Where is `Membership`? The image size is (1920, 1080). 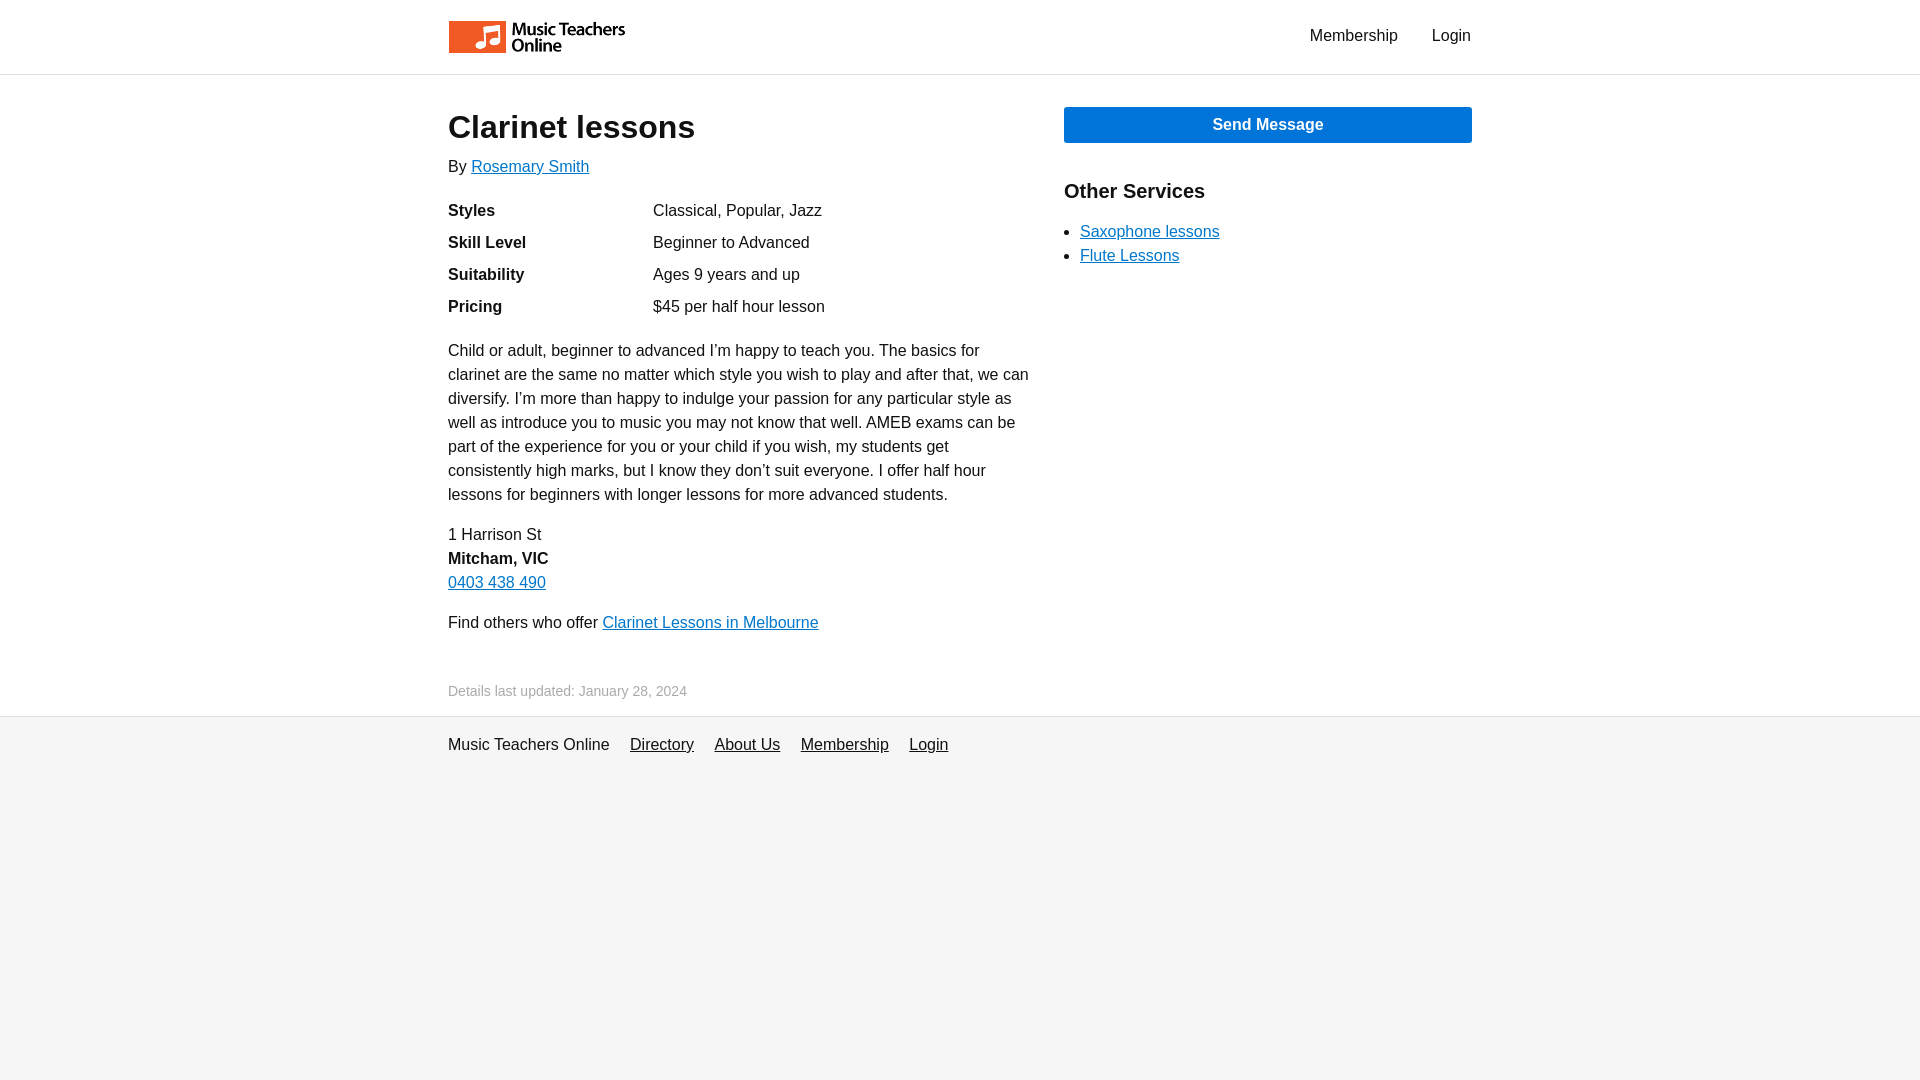 Membership is located at coordinates (1354, 36).